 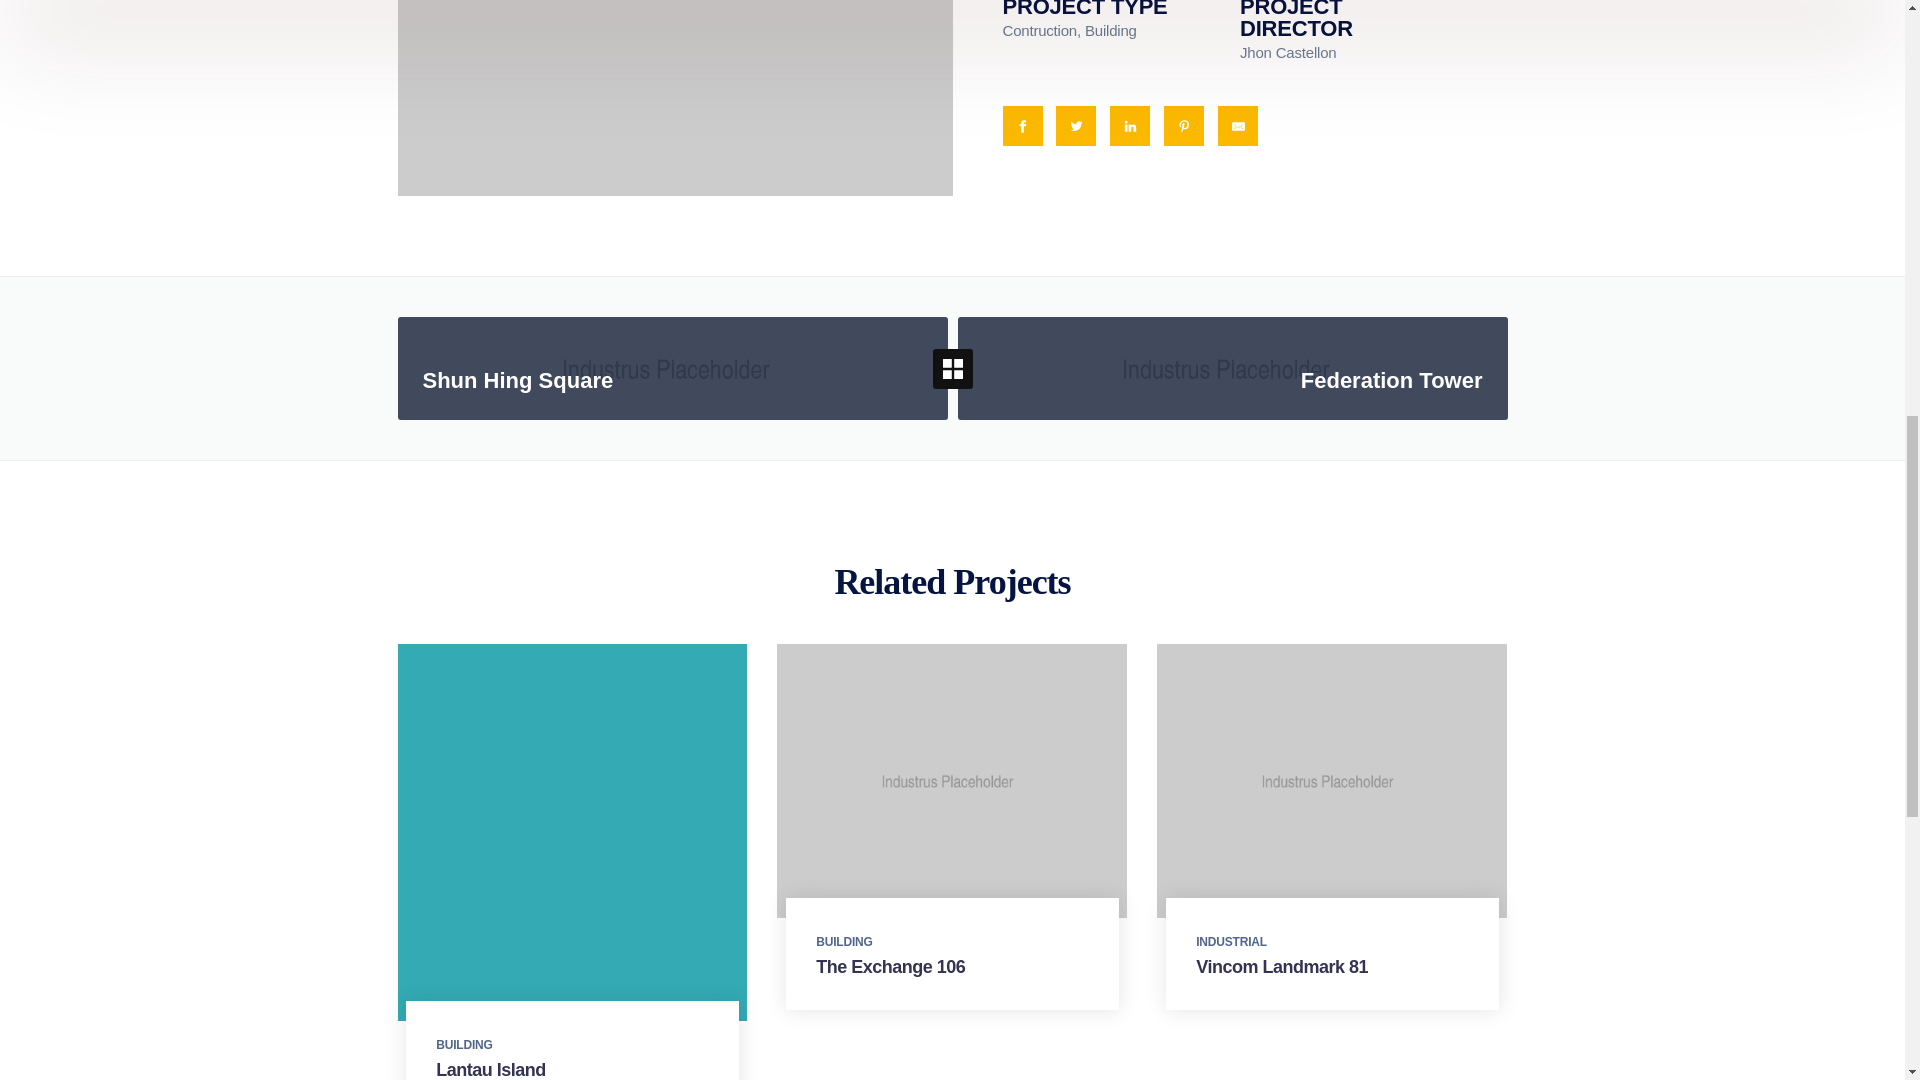 I want to click on INDUSTRIAL, so click(x=890, y=966).